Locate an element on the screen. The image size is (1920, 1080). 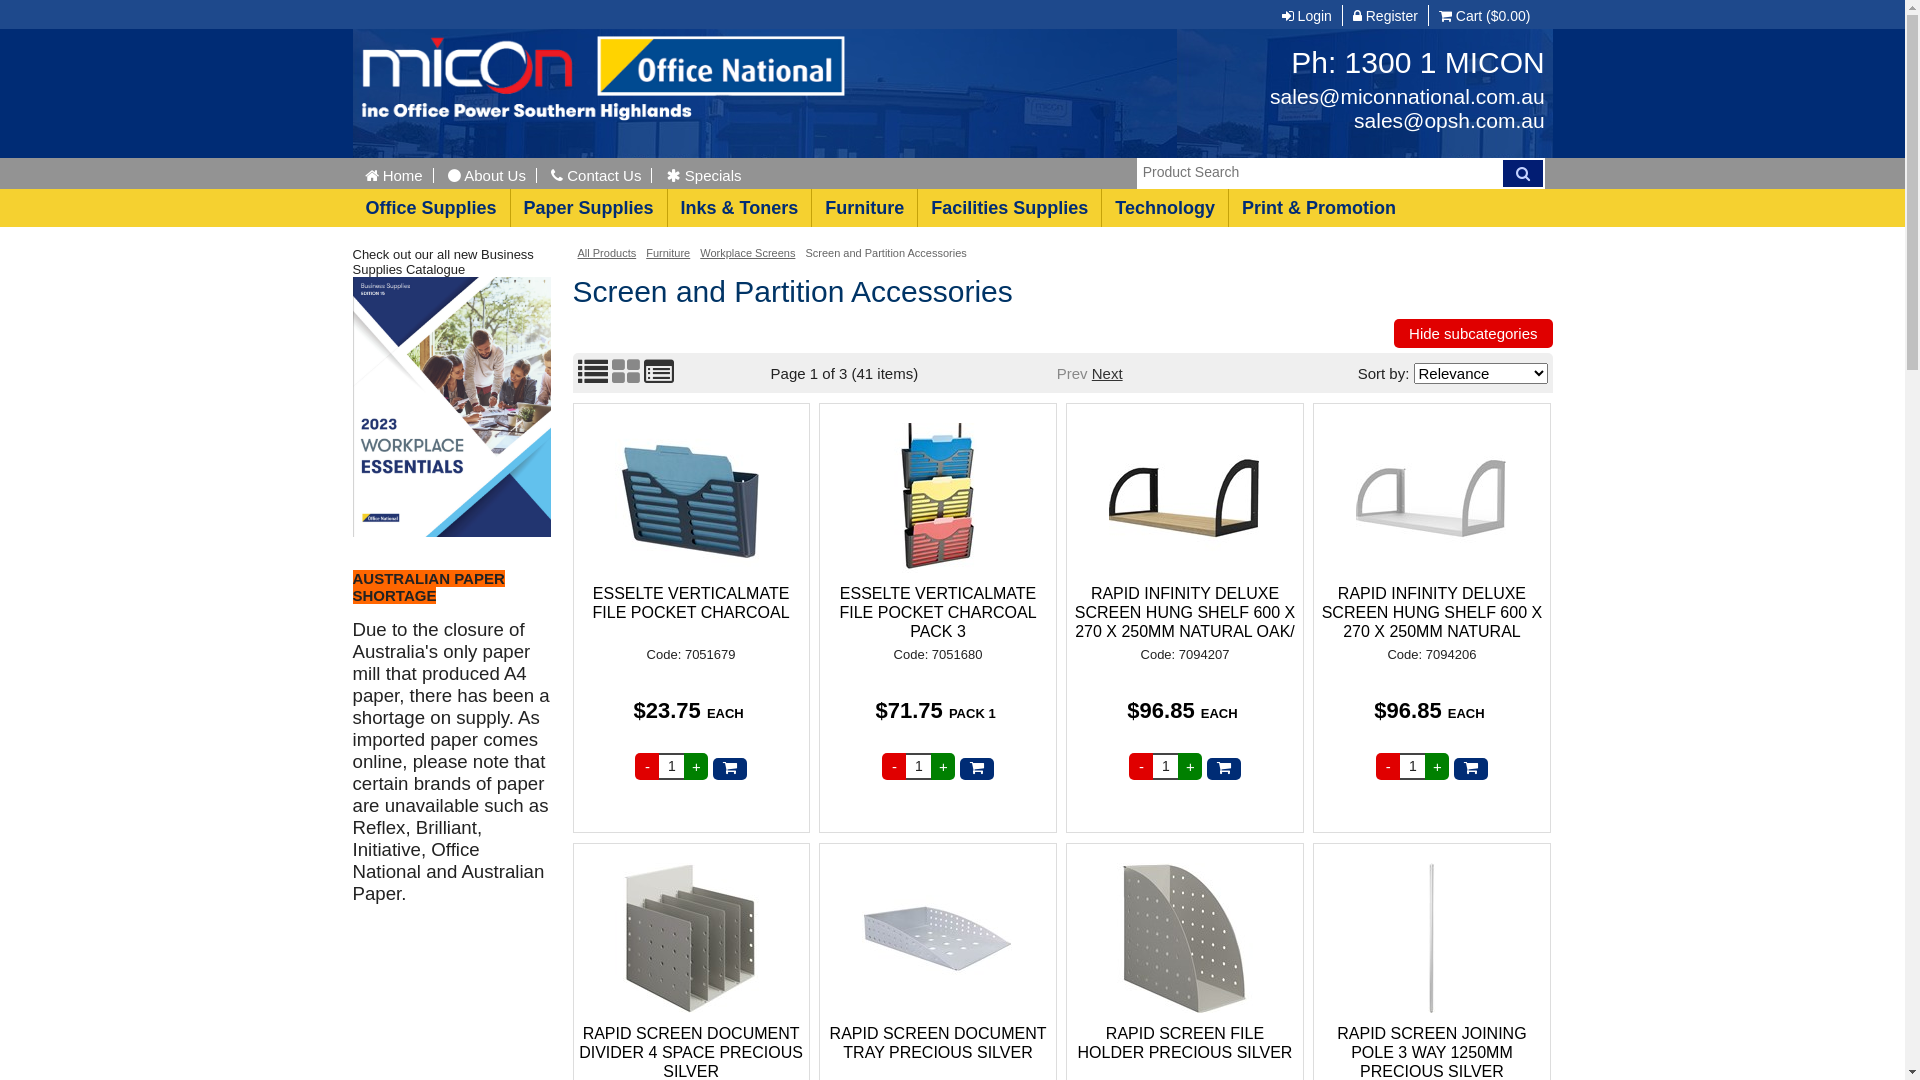
Compact View is located at coordinates (659, 378).